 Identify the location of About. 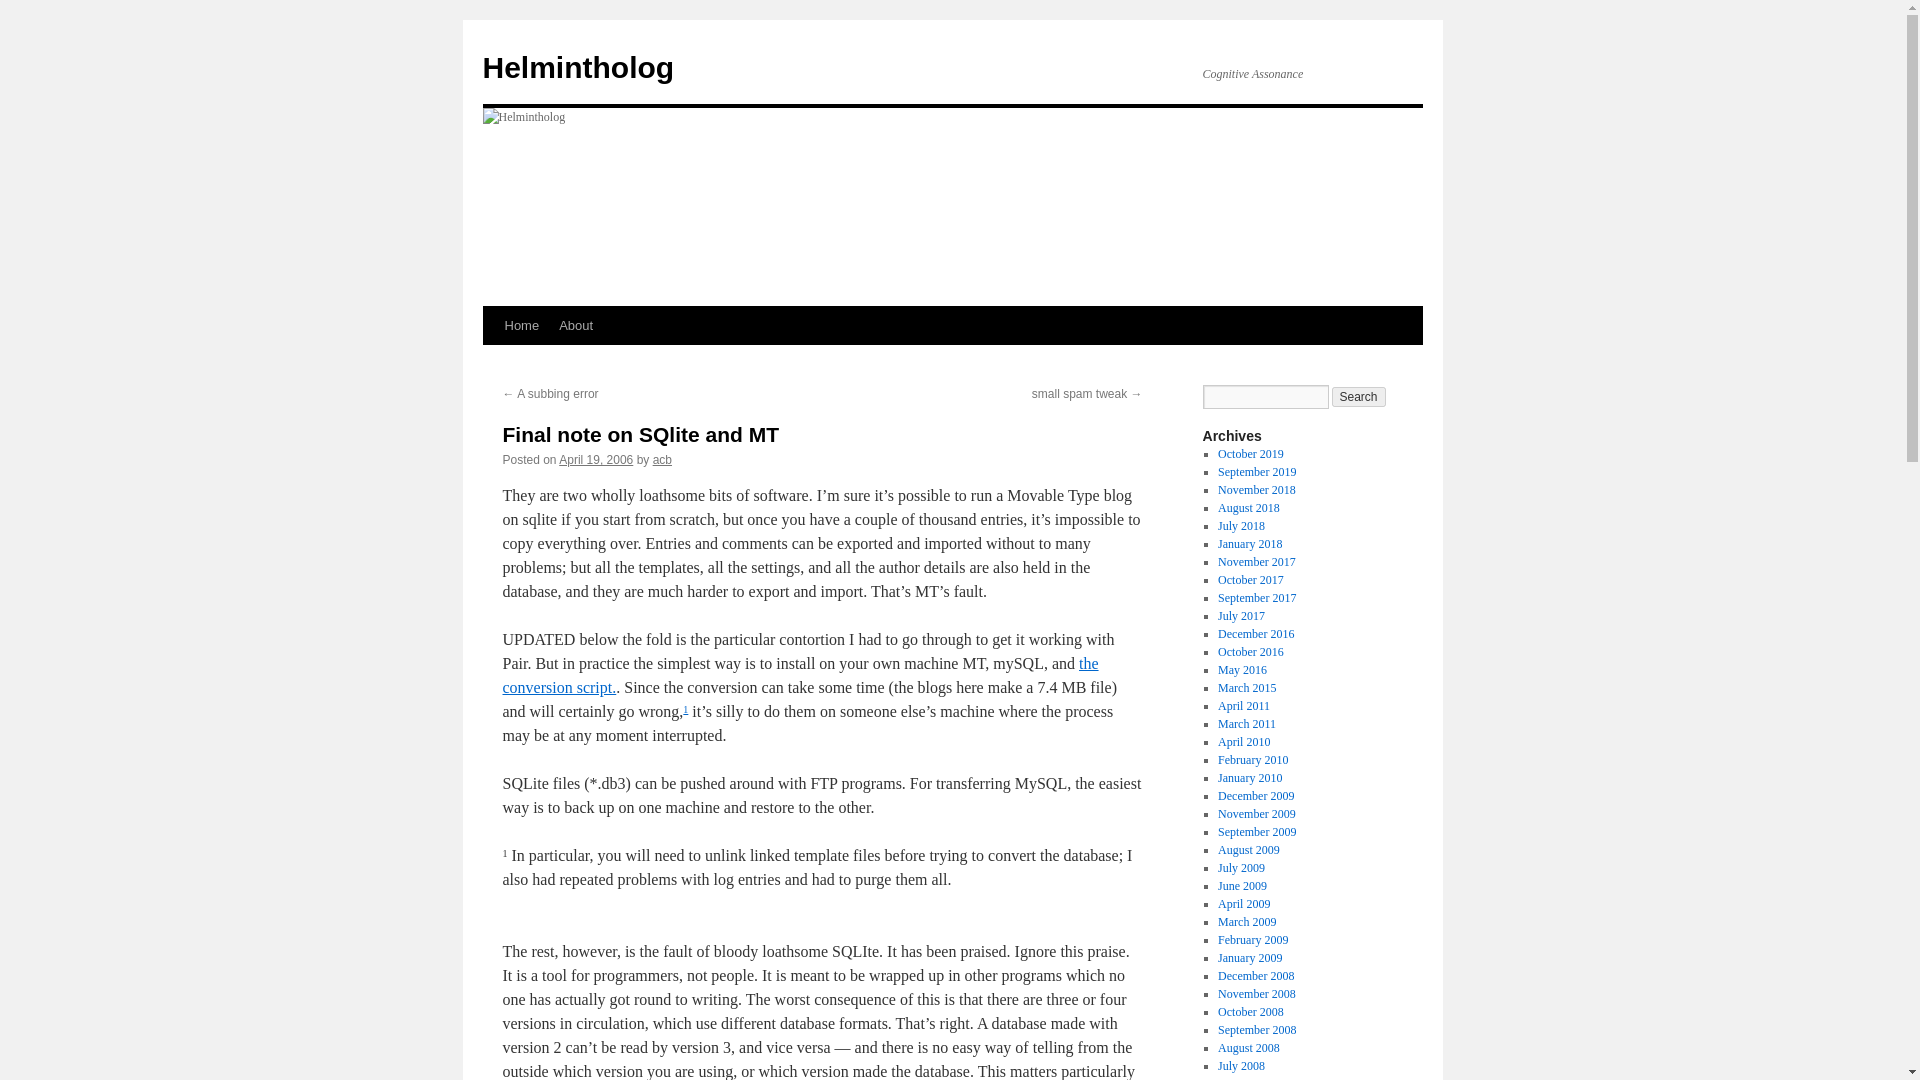
(576, 325).